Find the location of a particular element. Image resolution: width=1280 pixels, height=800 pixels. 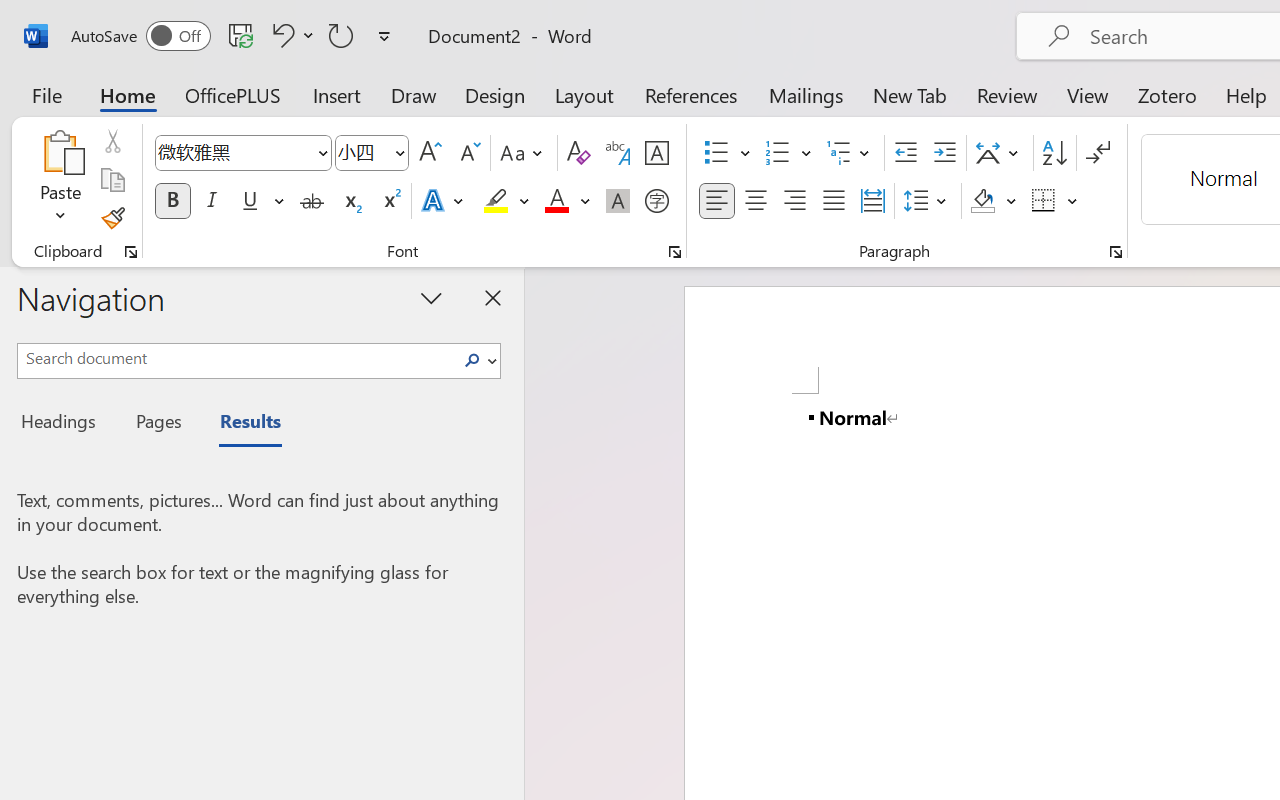

Font Size is located at coordinates (362, 152).